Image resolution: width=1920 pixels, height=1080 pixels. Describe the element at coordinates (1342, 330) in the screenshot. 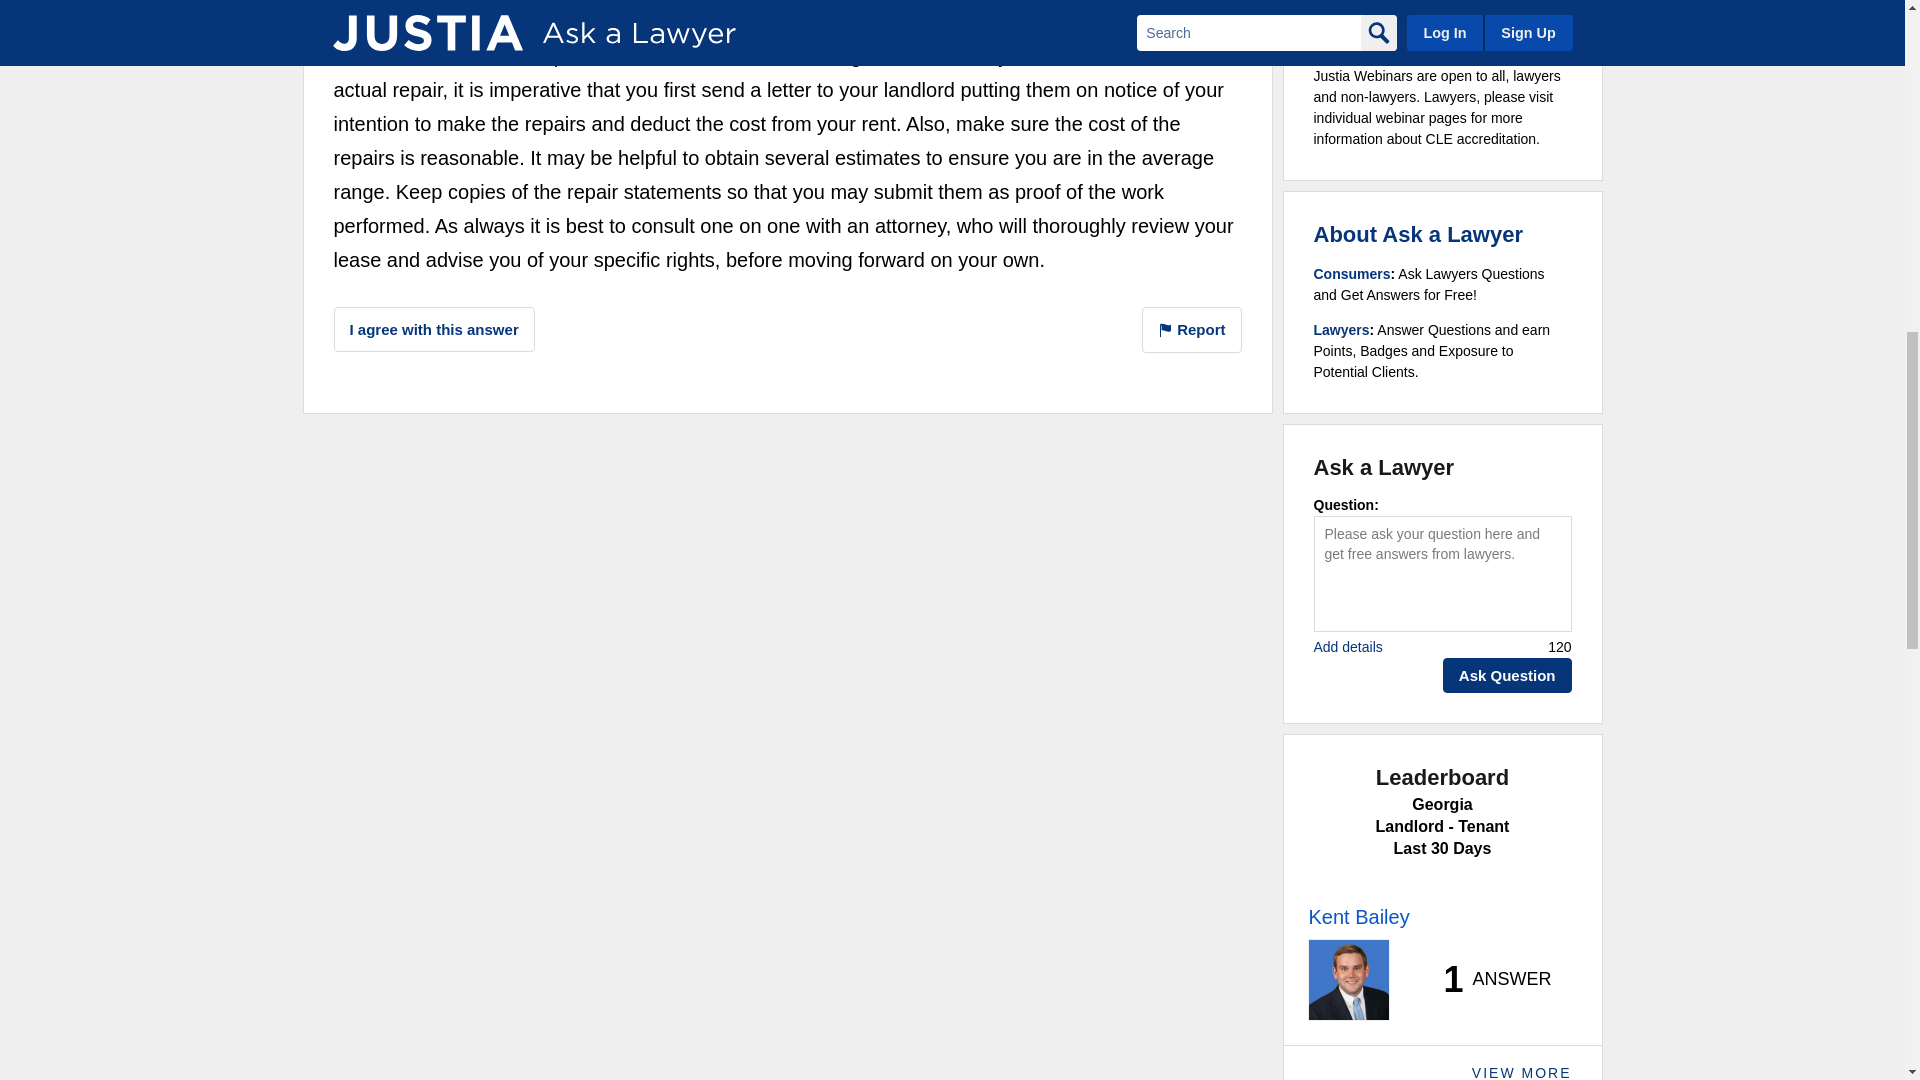

I see `Ask a Lawyer - FAQs - Lawyers` at that location.